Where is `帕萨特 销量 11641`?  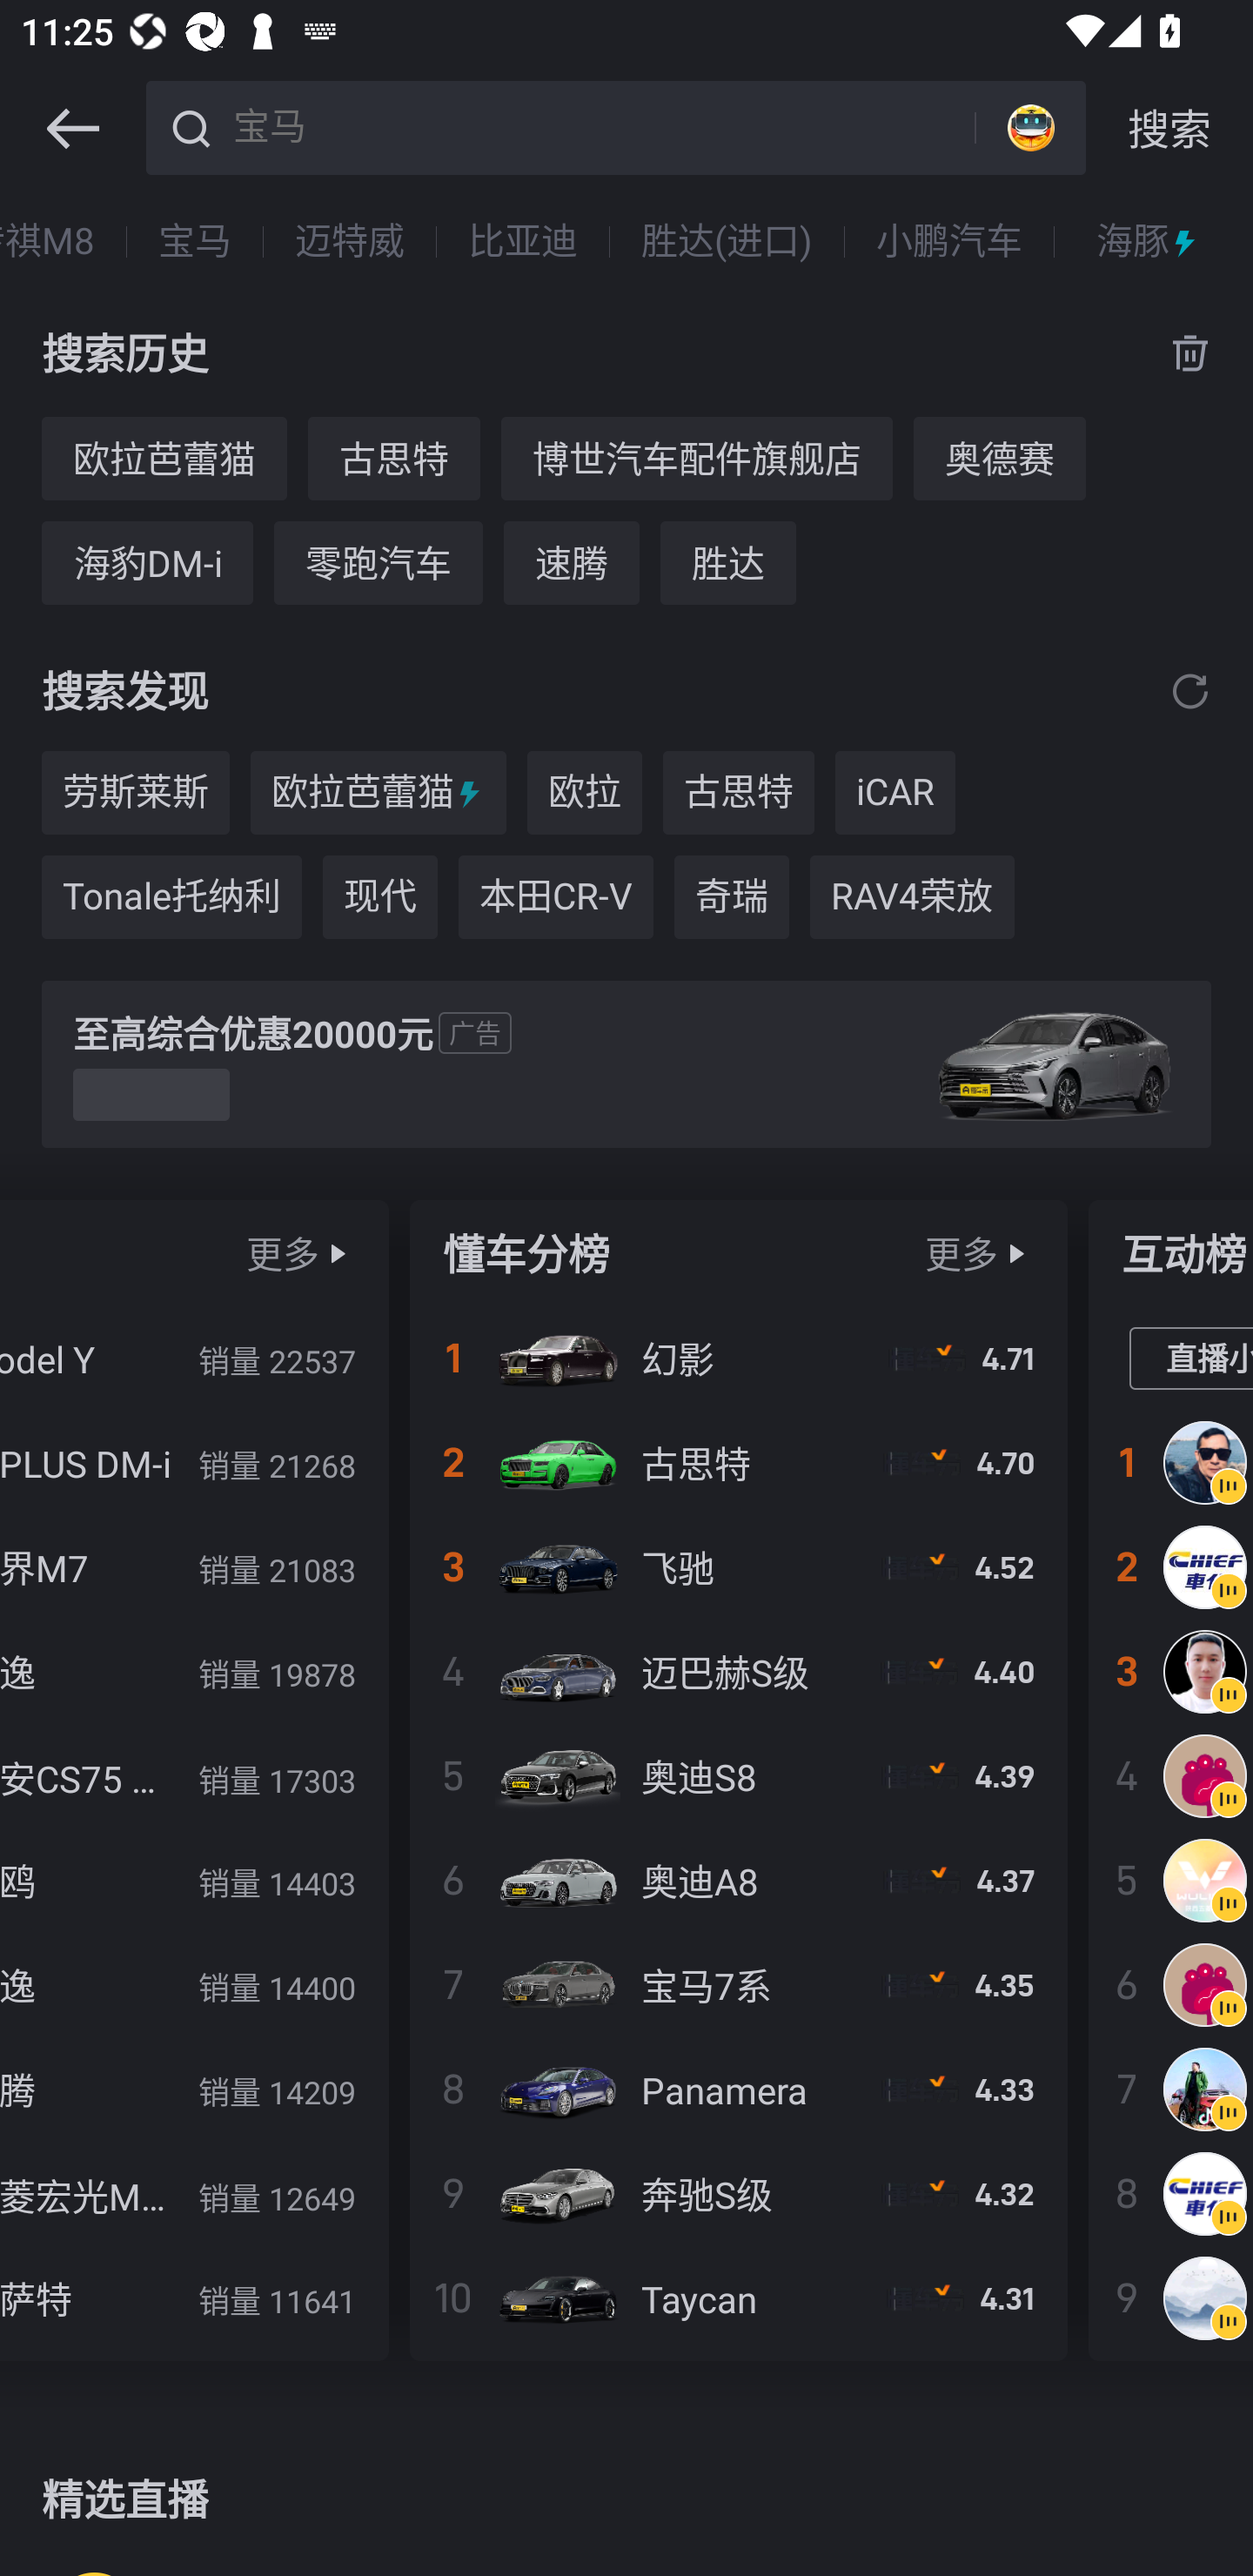
帕萨特 销量 11641 is located at coordinates (193, 2298).